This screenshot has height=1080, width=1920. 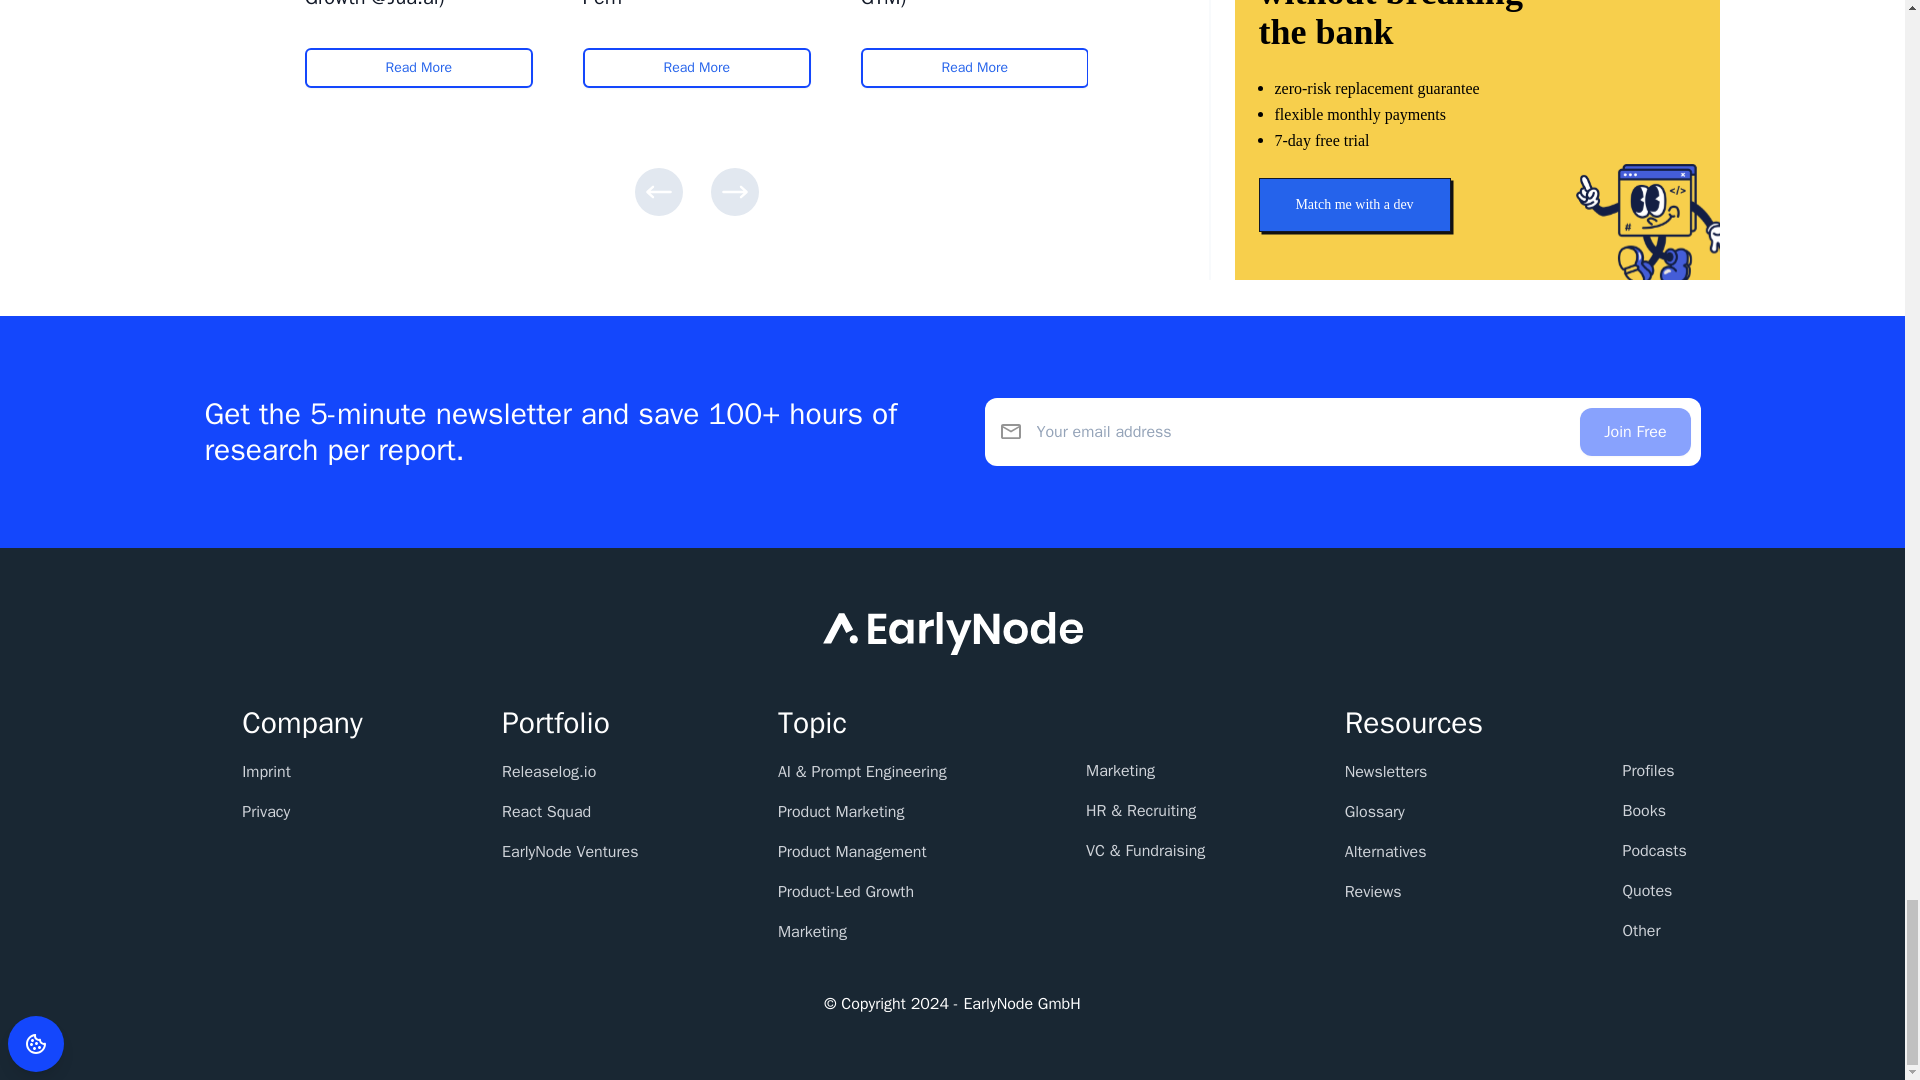 What do you see at coordinates (734, 192) in the screenshot?
I see `right` at bounding box center [734, 192].